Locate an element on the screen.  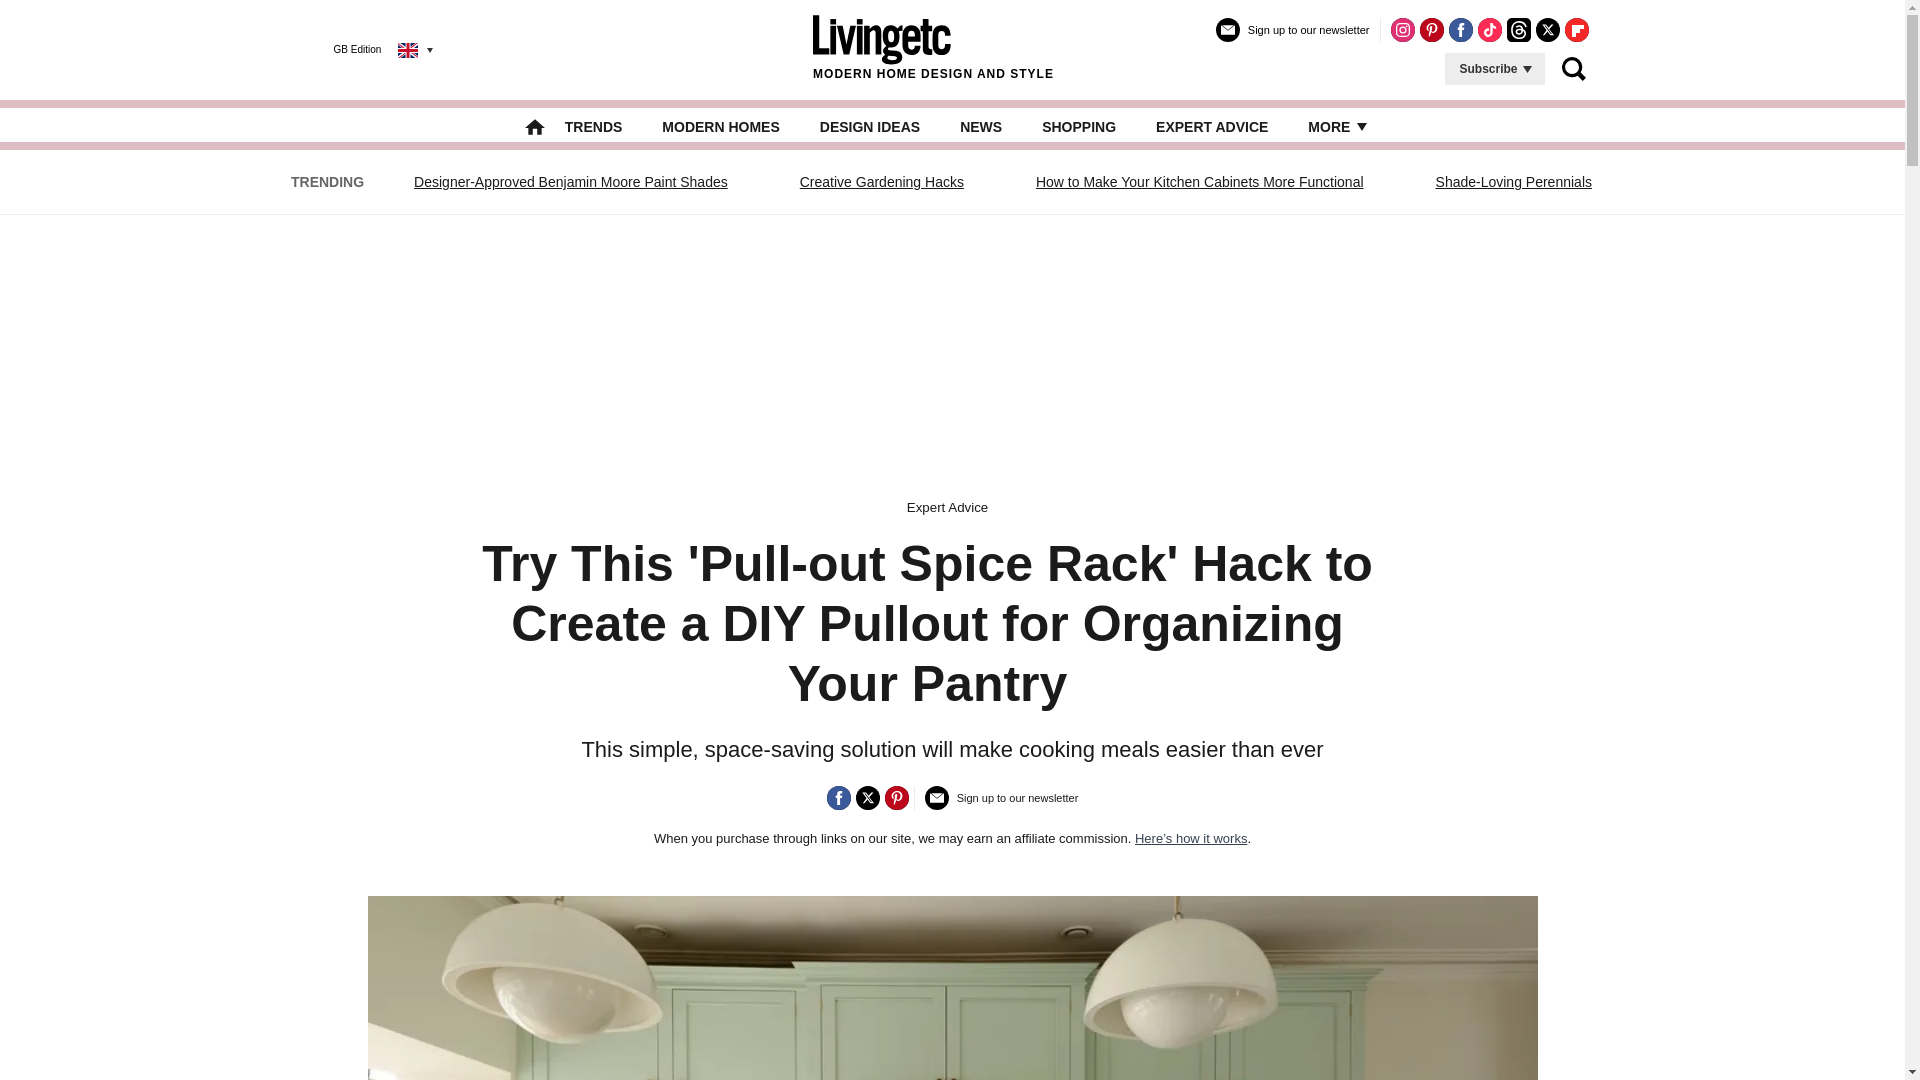
TRENDS is located at coordinates (593, 126).